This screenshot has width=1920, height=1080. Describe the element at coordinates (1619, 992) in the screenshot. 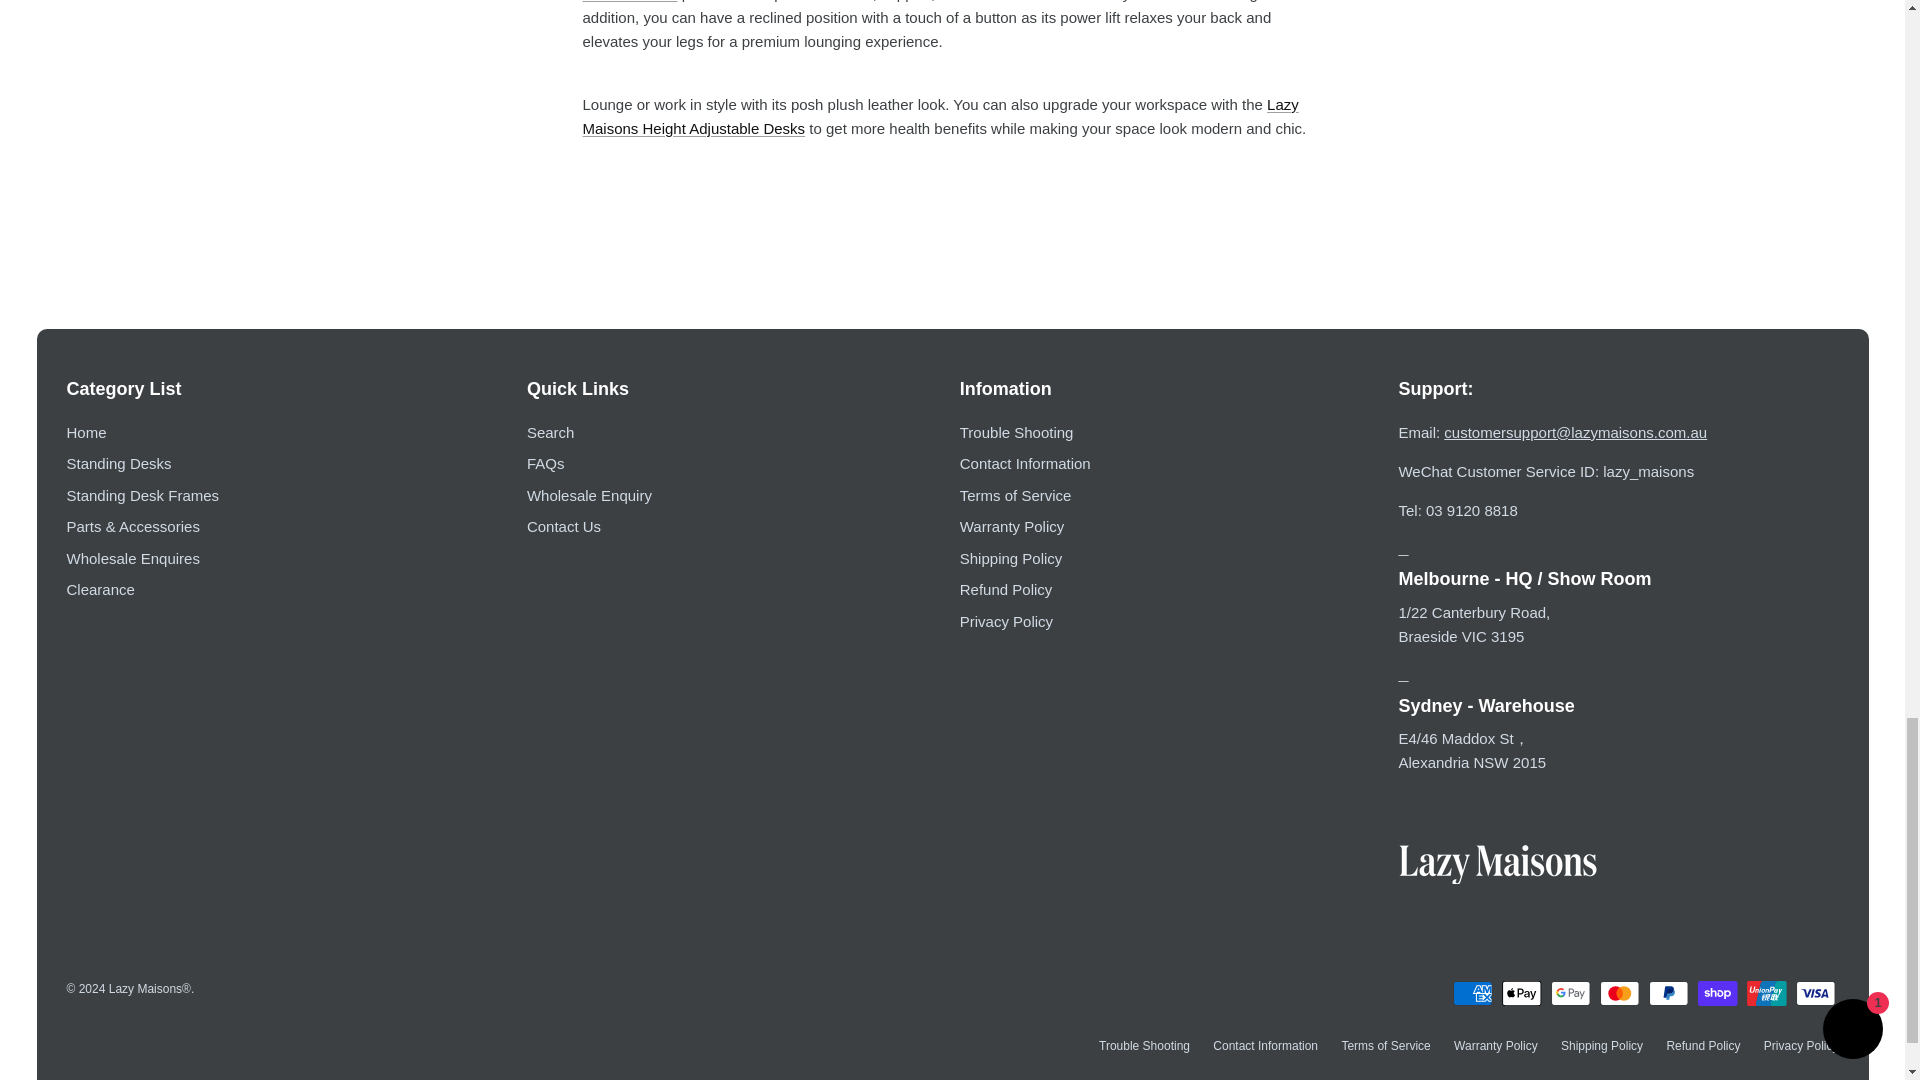

I see `Mastercard` at that location.